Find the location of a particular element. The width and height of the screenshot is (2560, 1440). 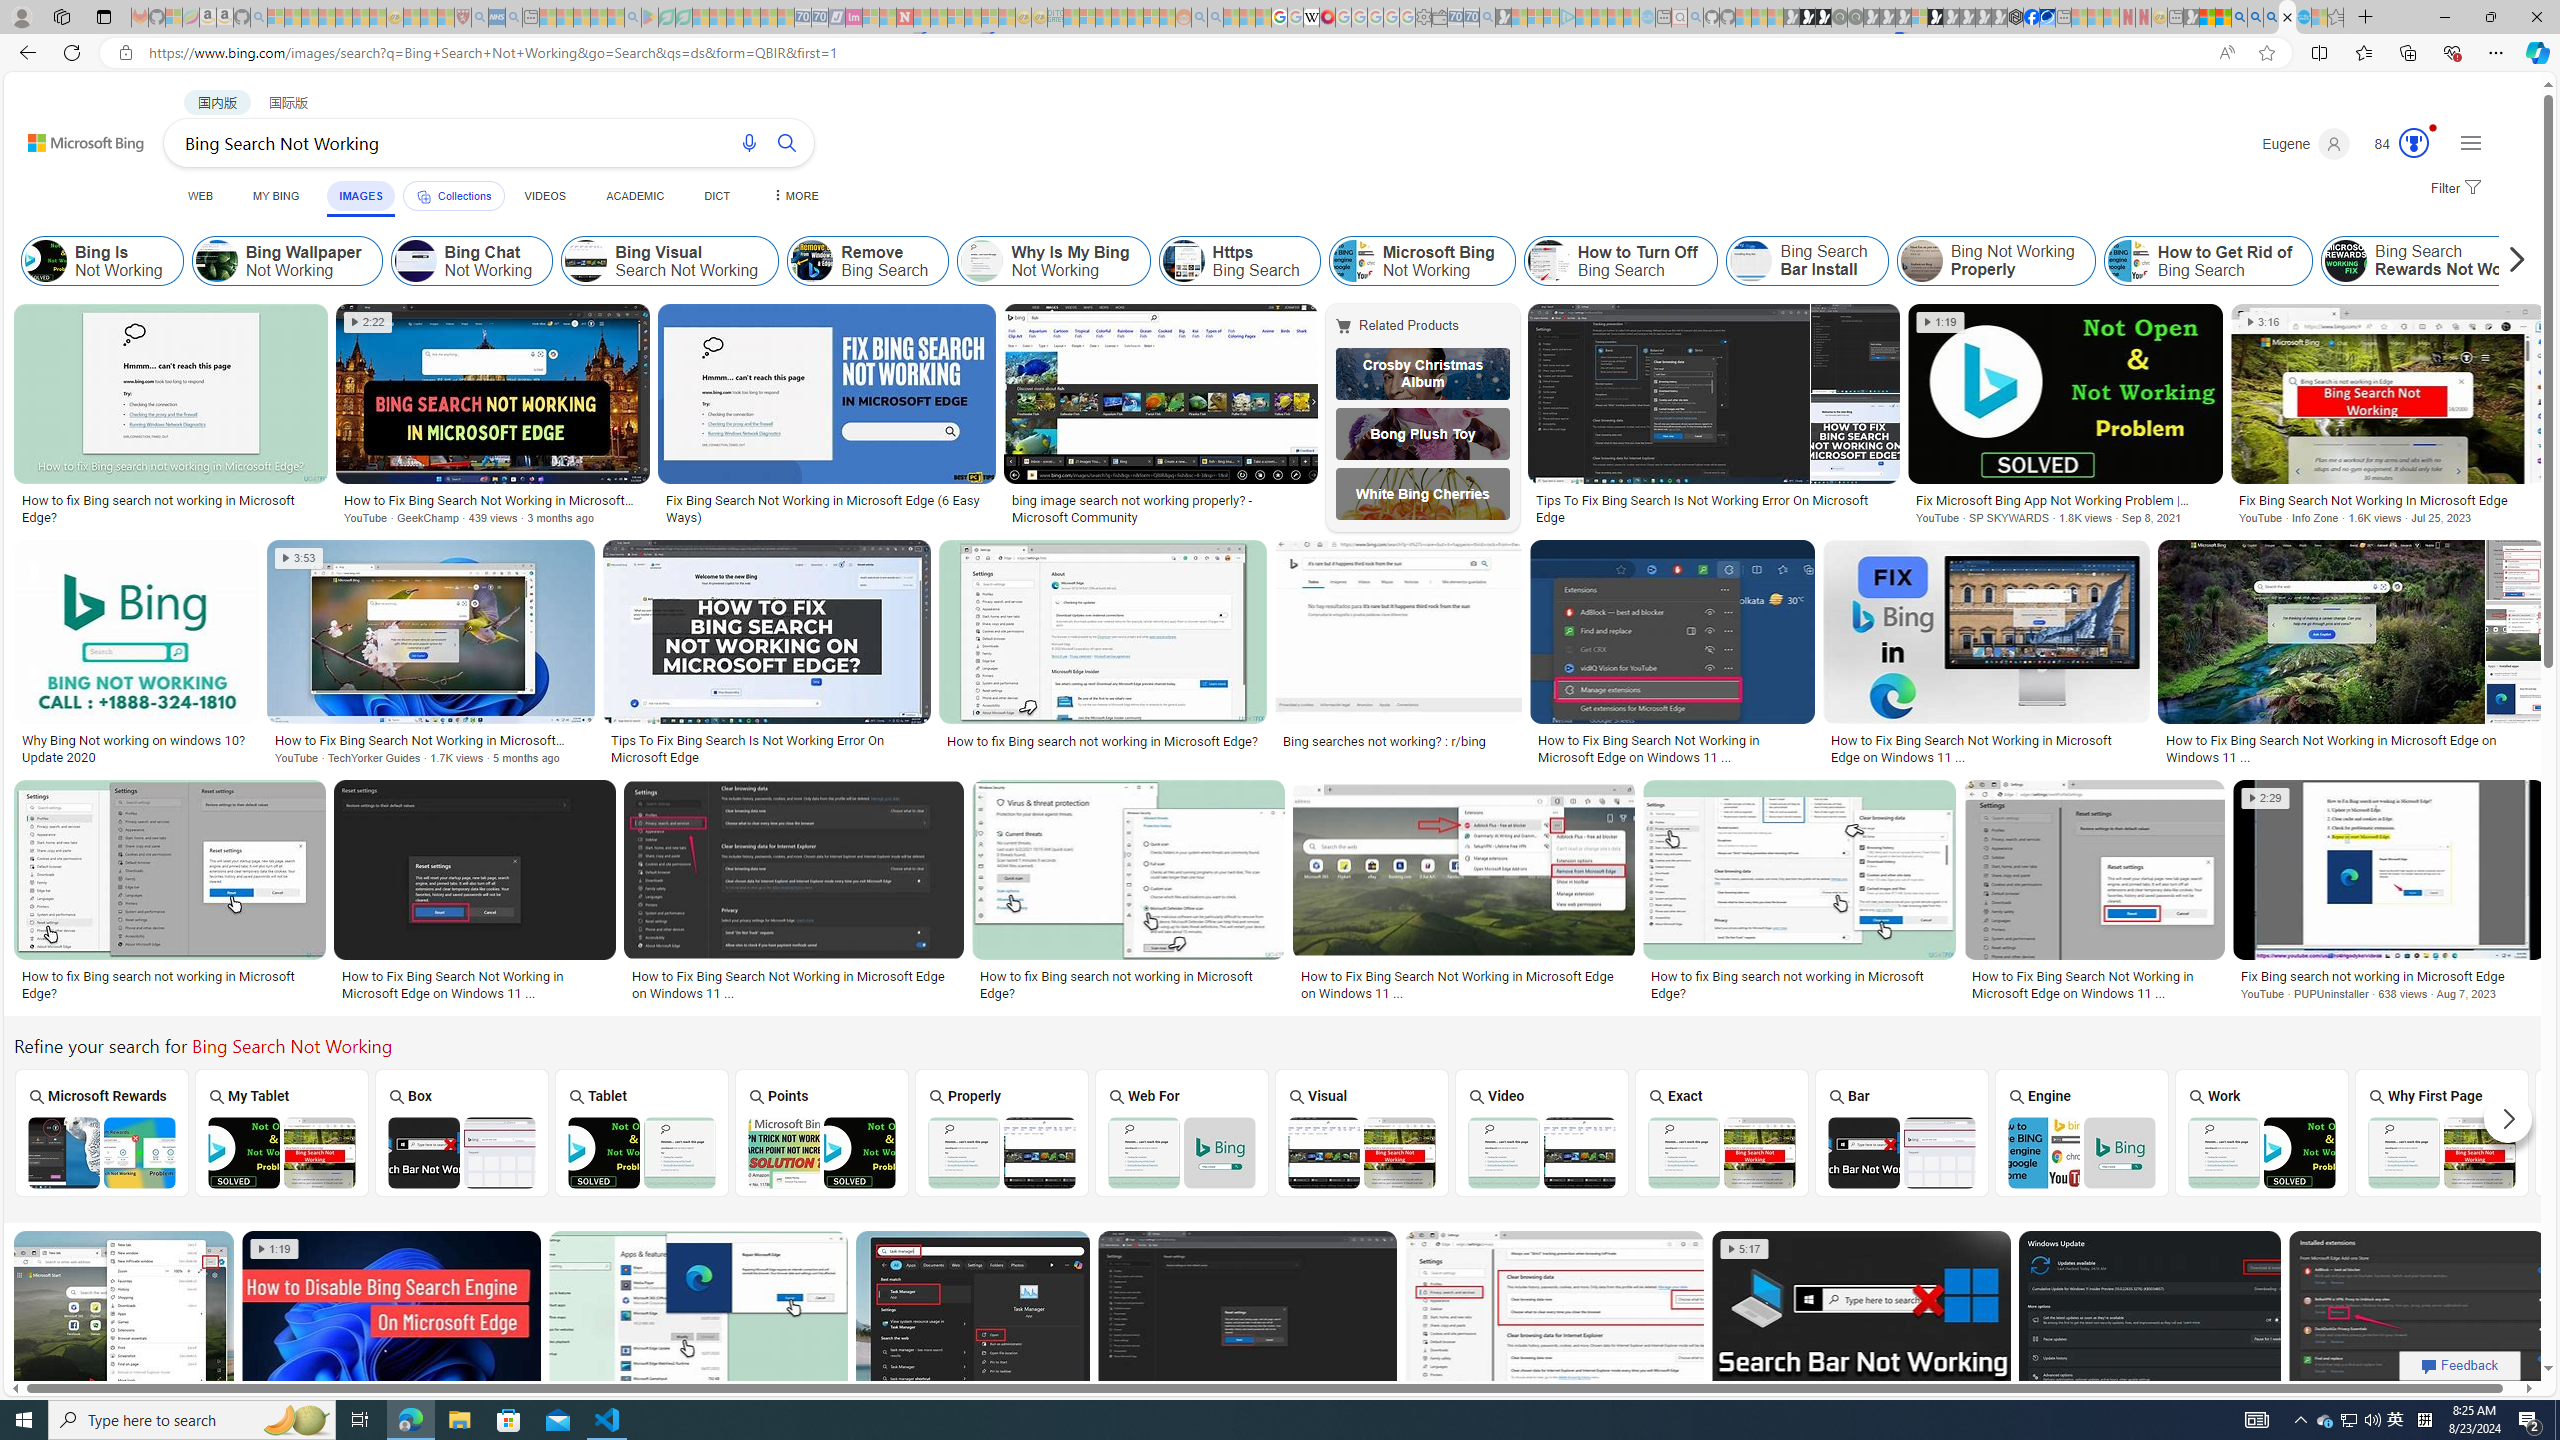

Bing Tablet Search Not Working is located at coordinates (641, 1152).